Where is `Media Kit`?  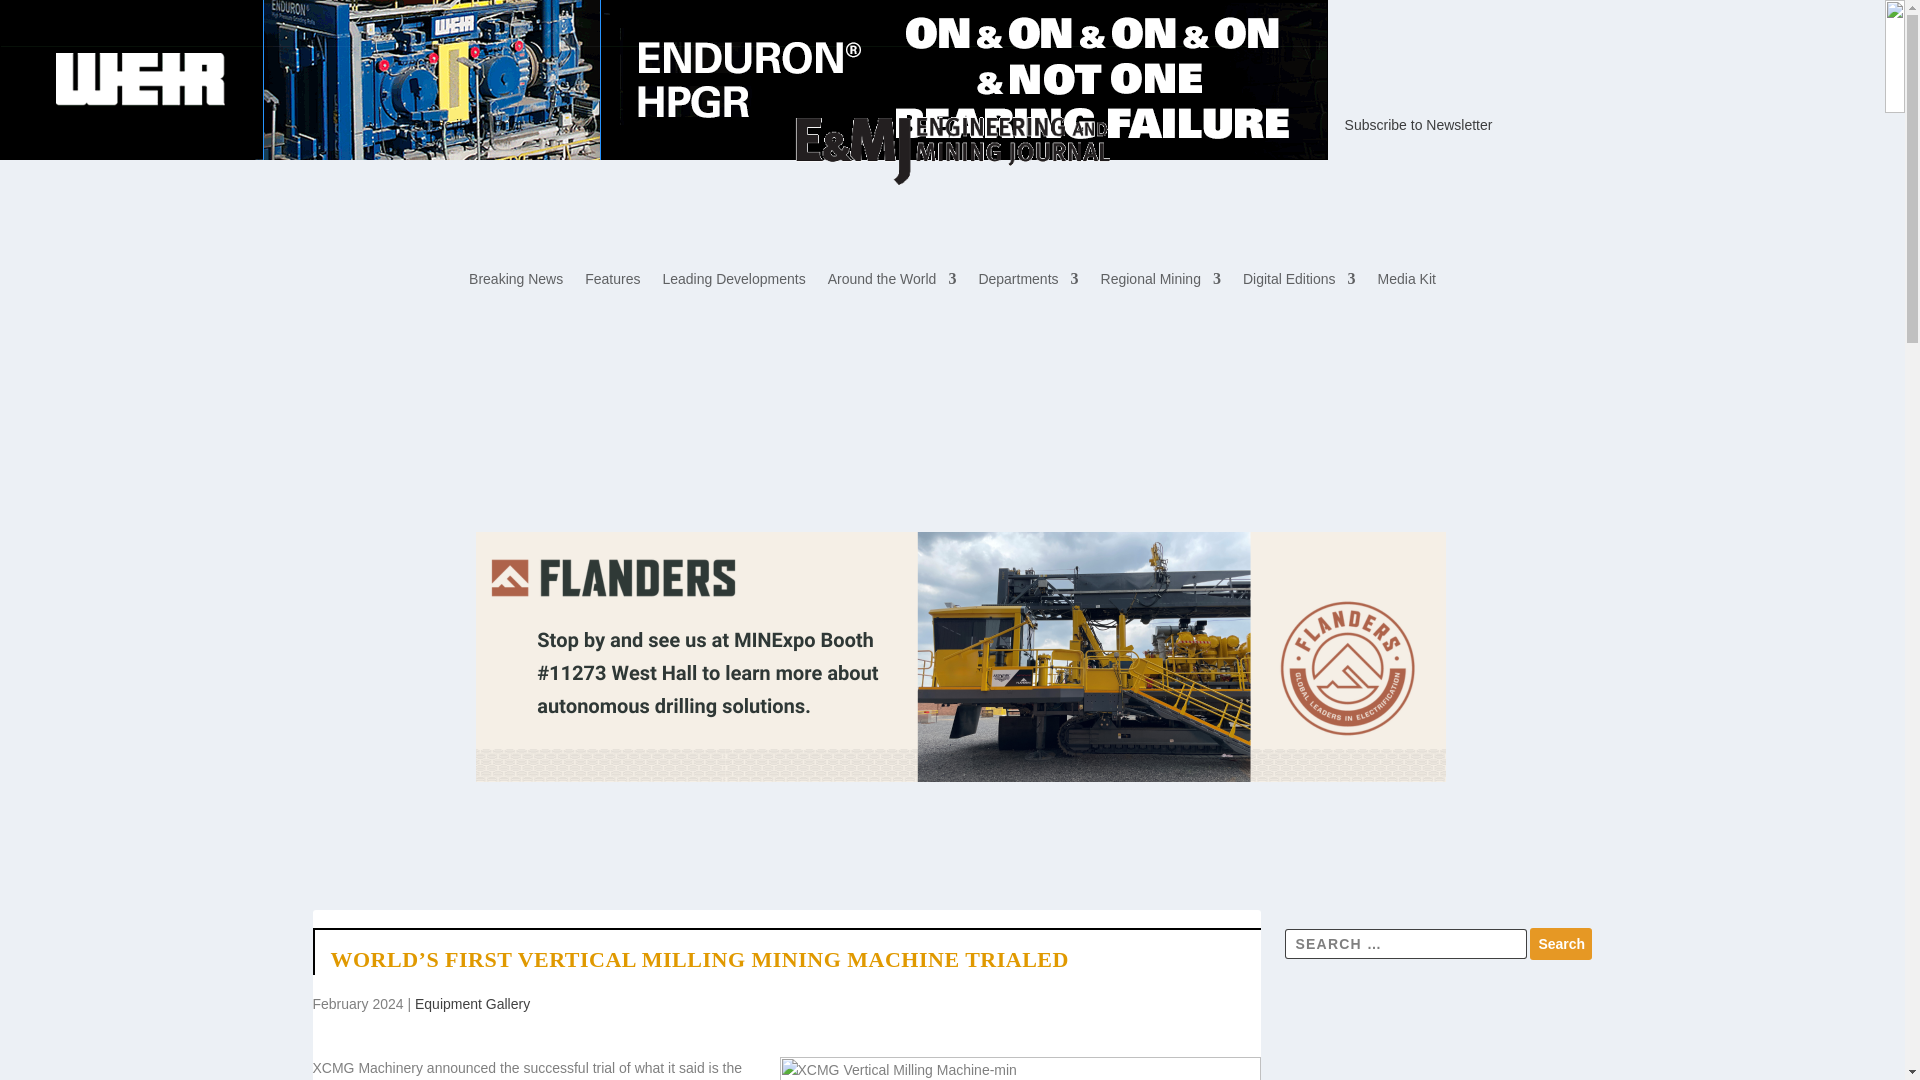
Media Kit is located at coordinates (1407, 282).